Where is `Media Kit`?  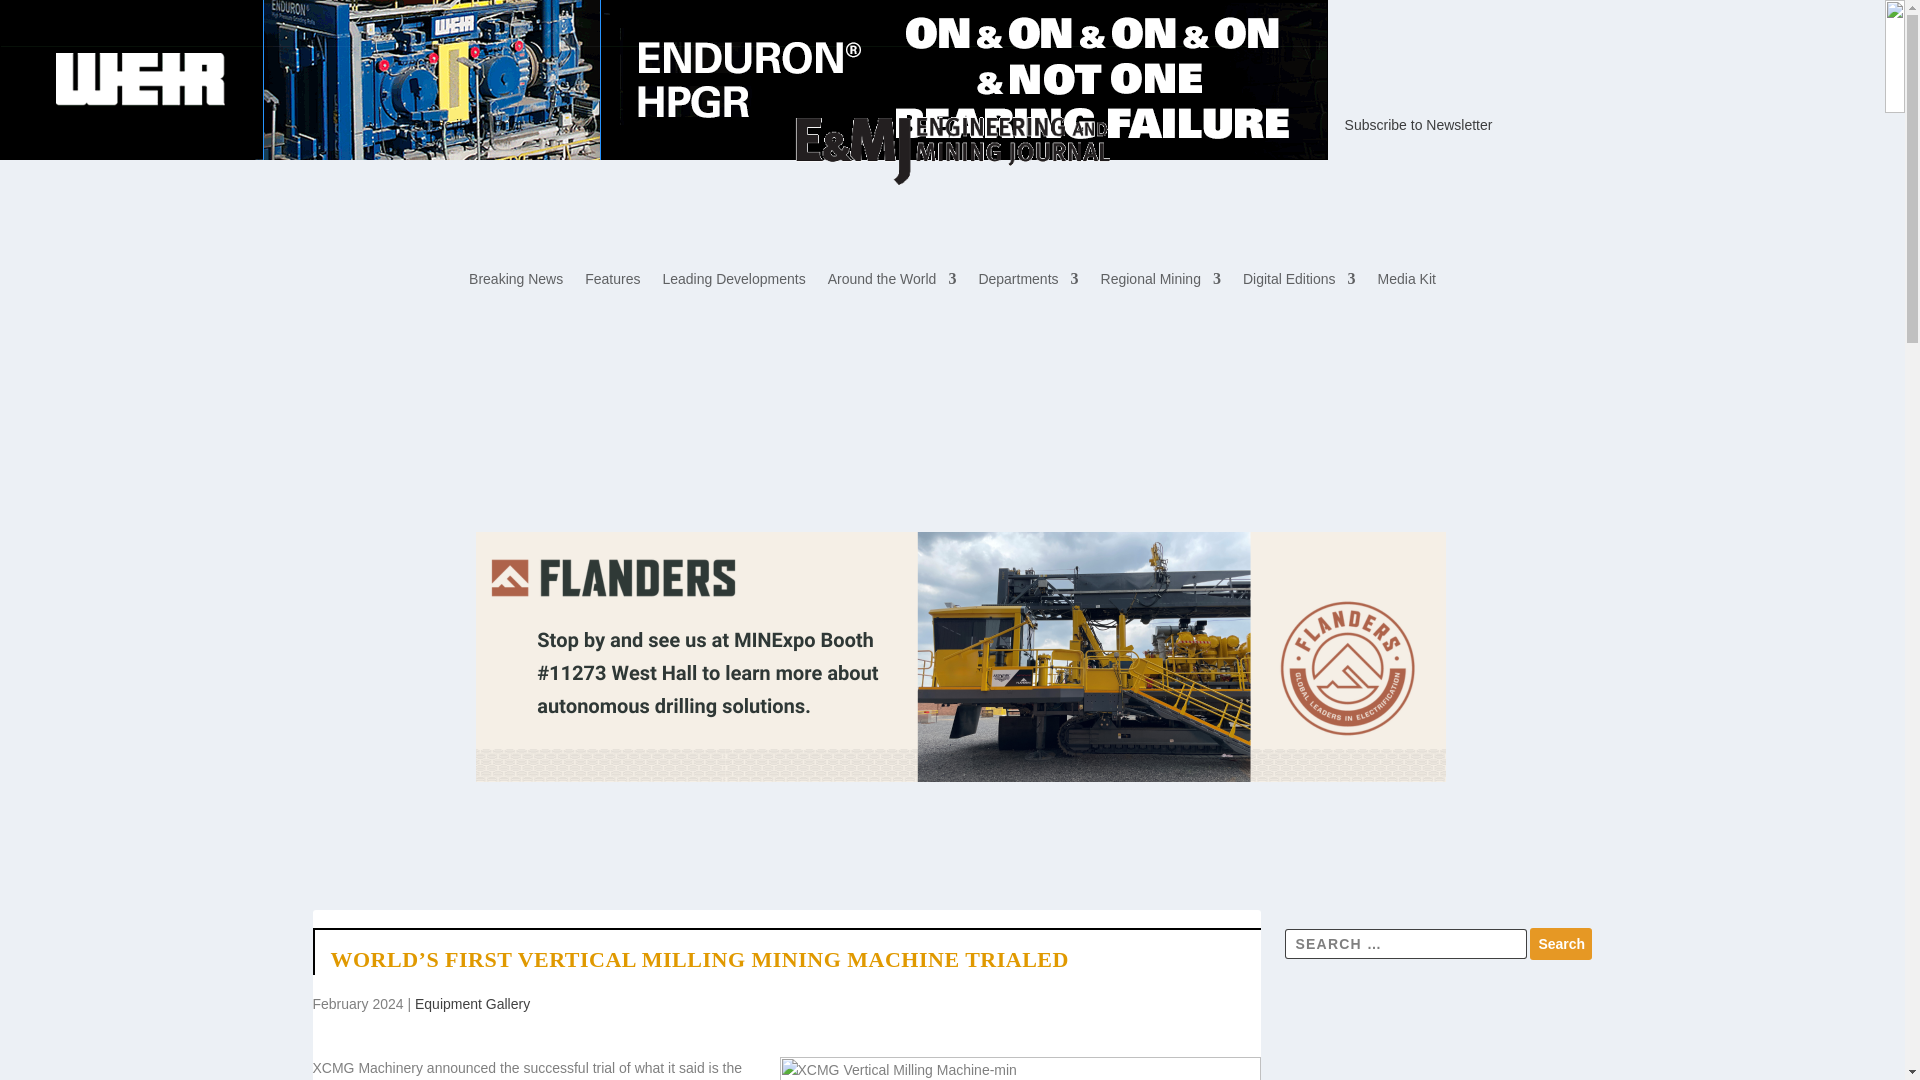
Media Kit is located at coordinates (1407, 282).